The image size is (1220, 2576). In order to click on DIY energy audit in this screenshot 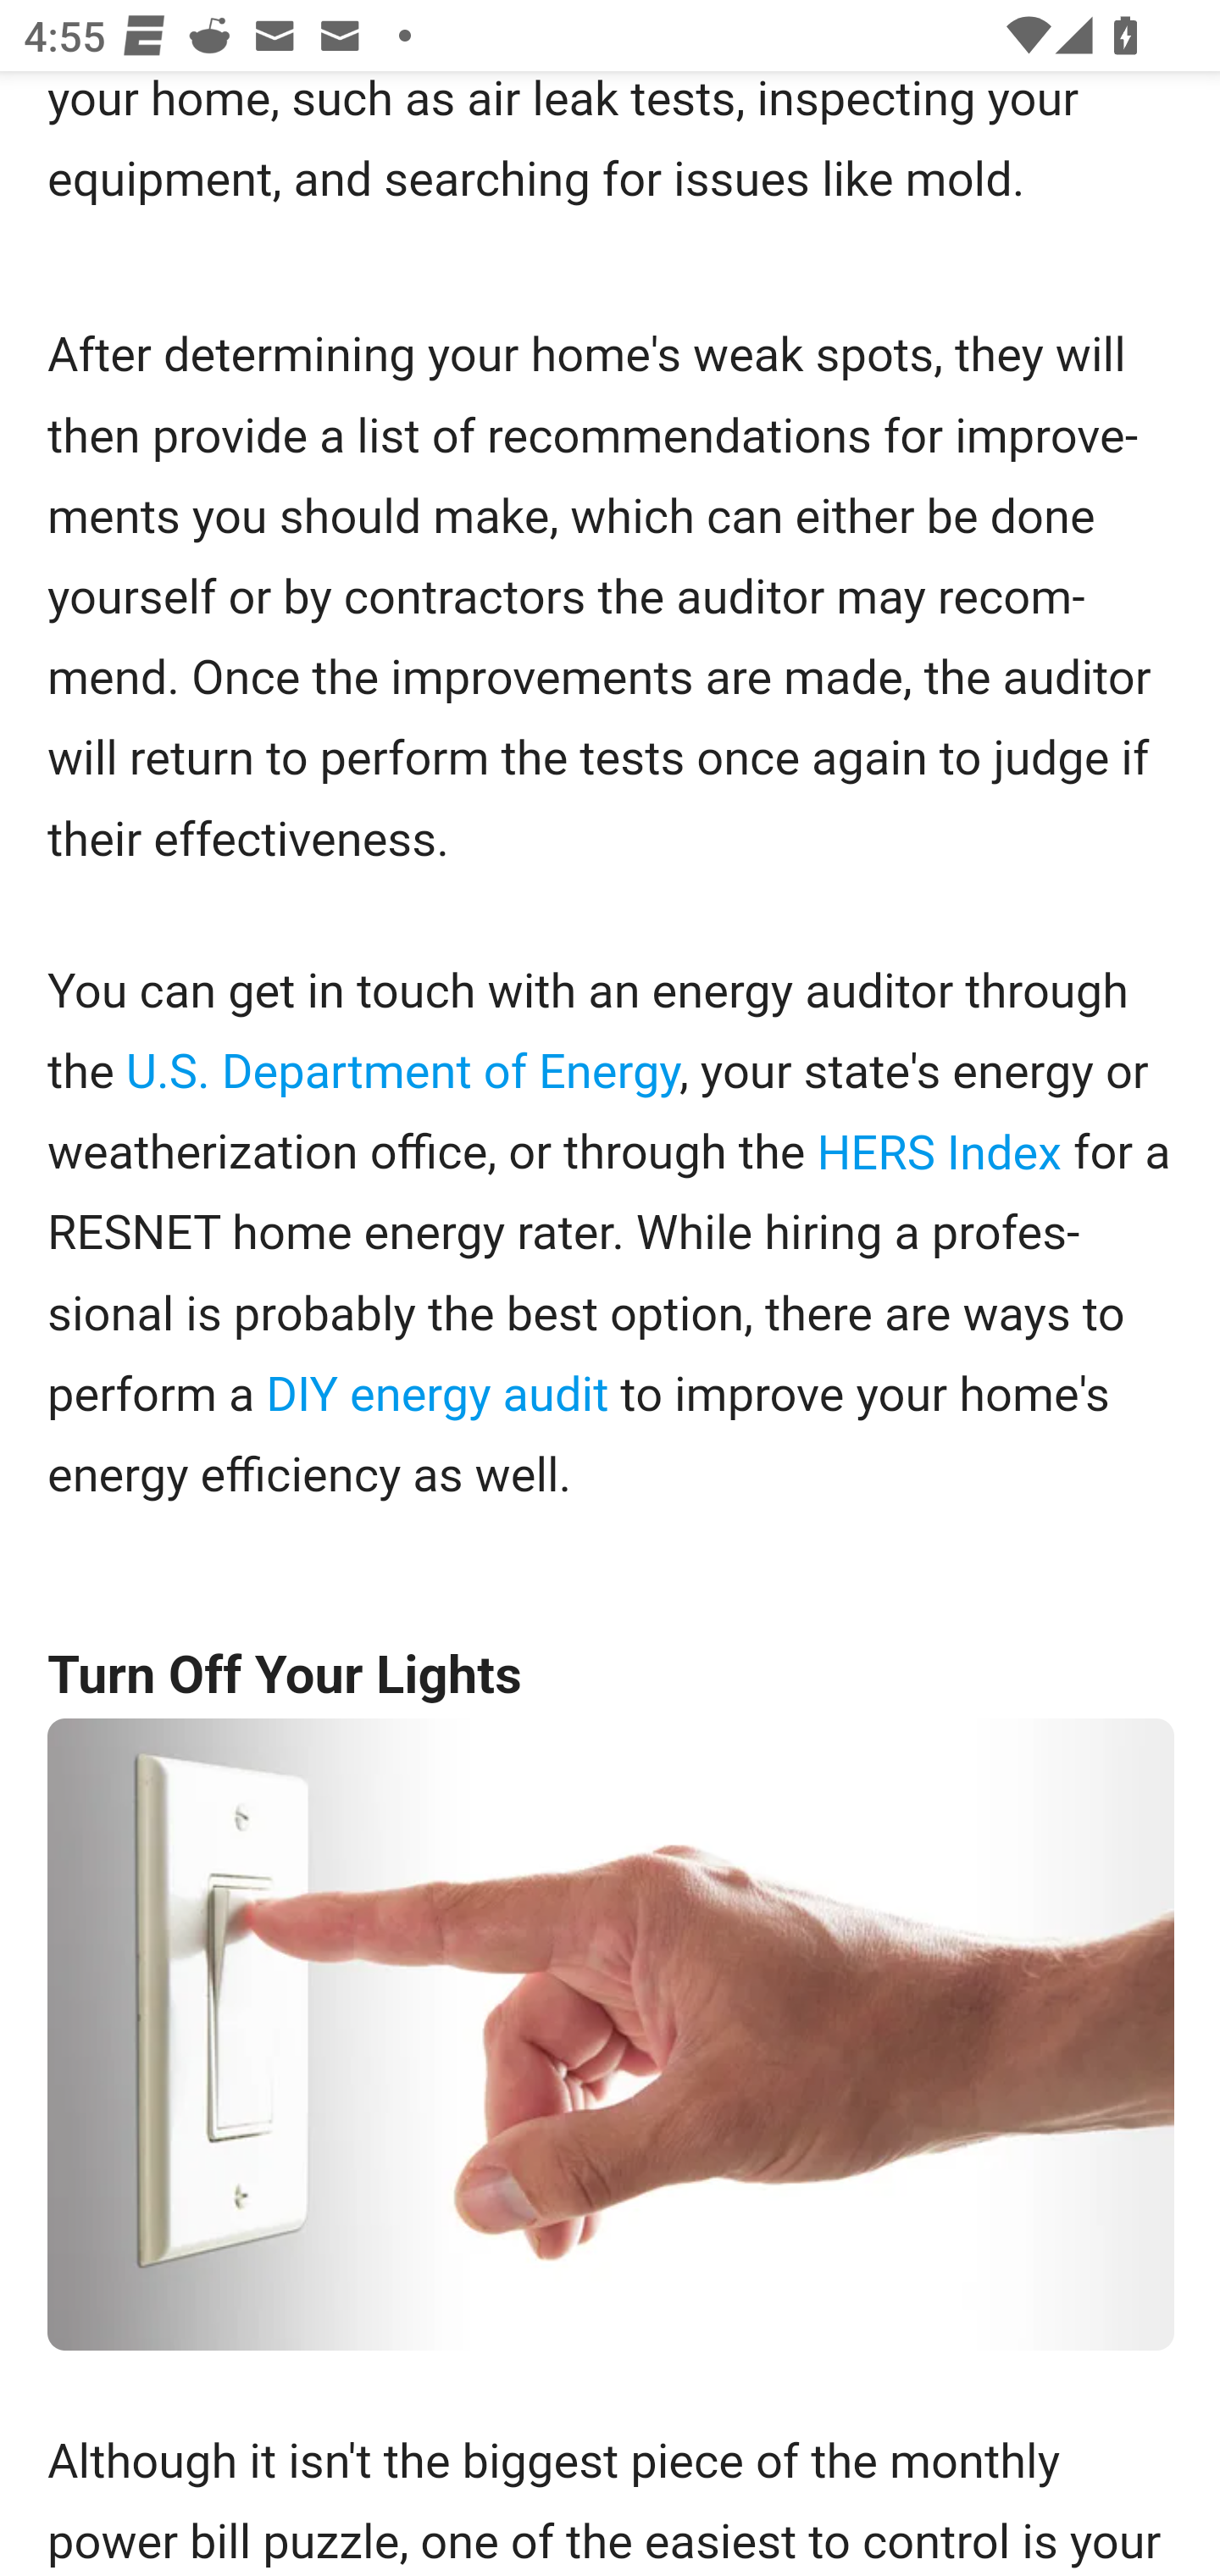, I will do `click(437, 1396)`.